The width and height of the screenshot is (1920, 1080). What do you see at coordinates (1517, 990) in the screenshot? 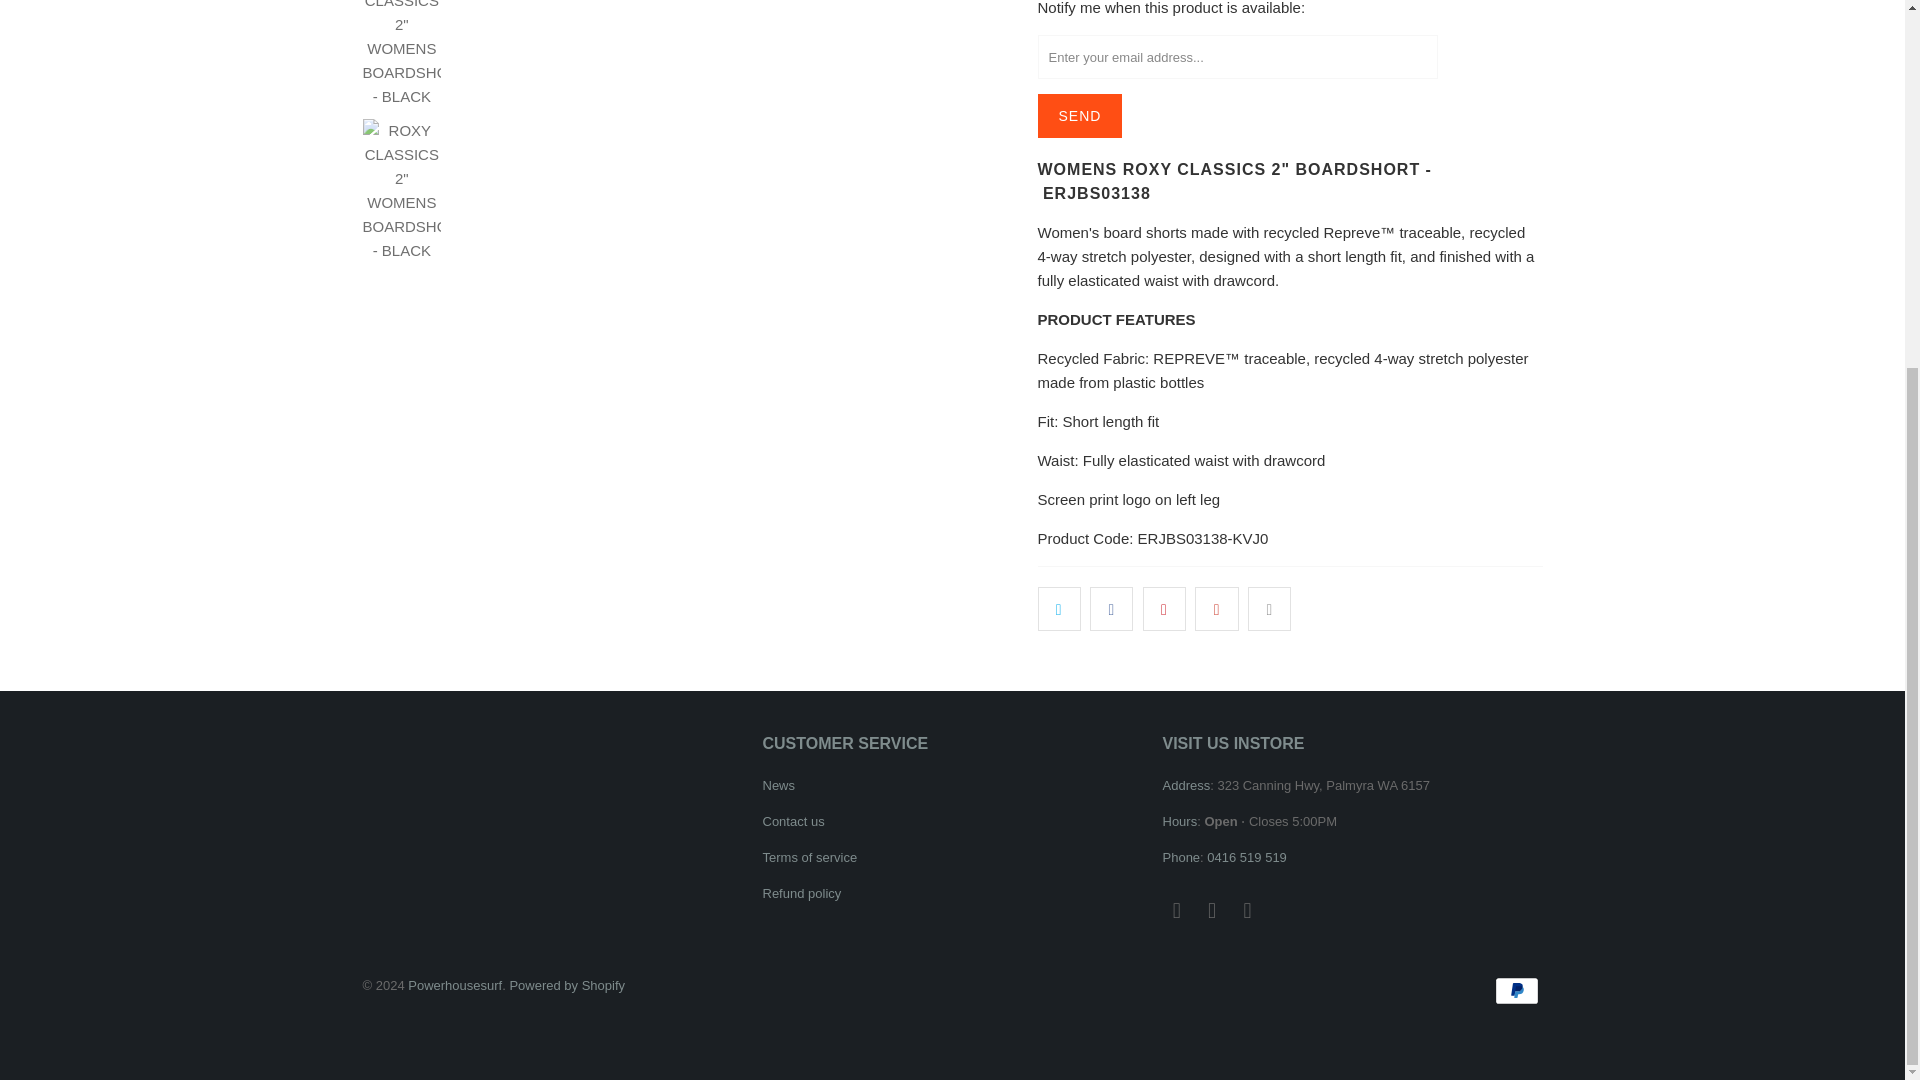
I see `PayPal` at bounding box center [1517, 990].